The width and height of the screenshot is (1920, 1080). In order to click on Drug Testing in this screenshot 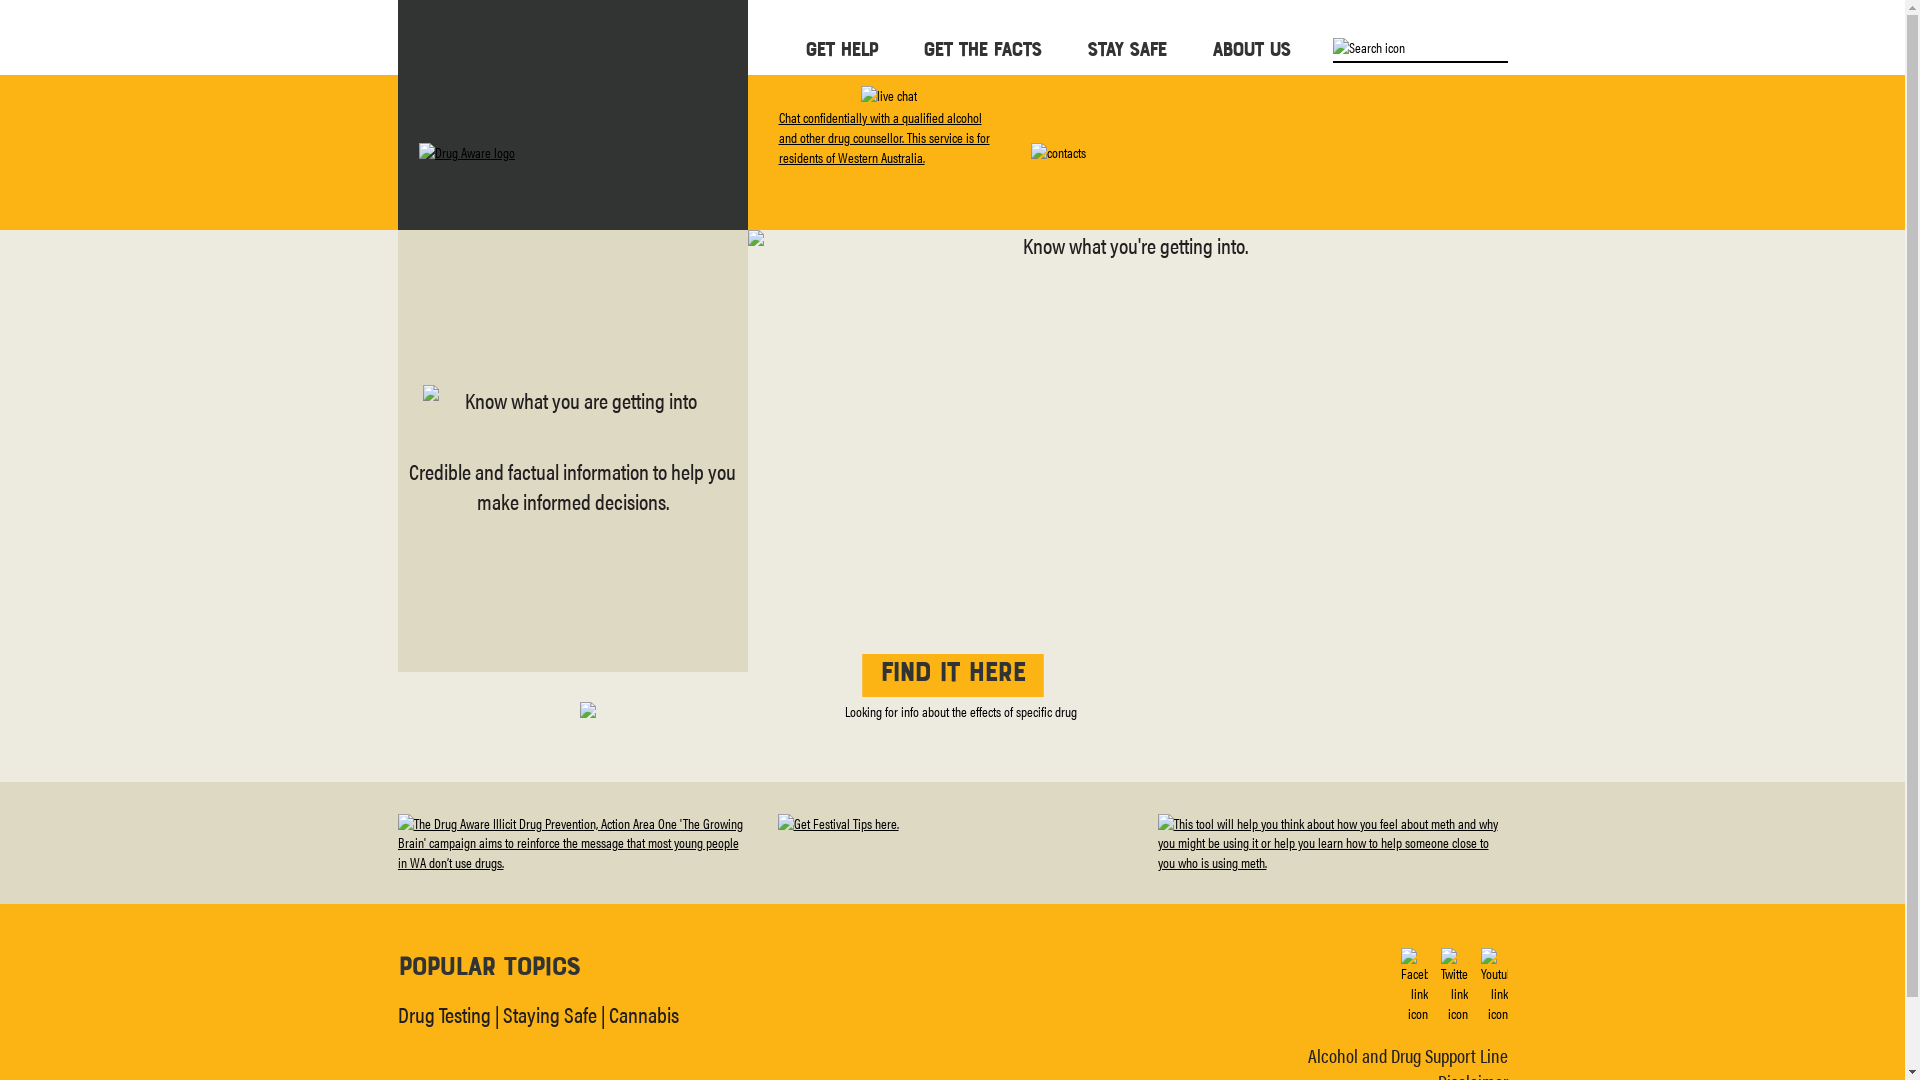, I will do `click(444, 1014)`.